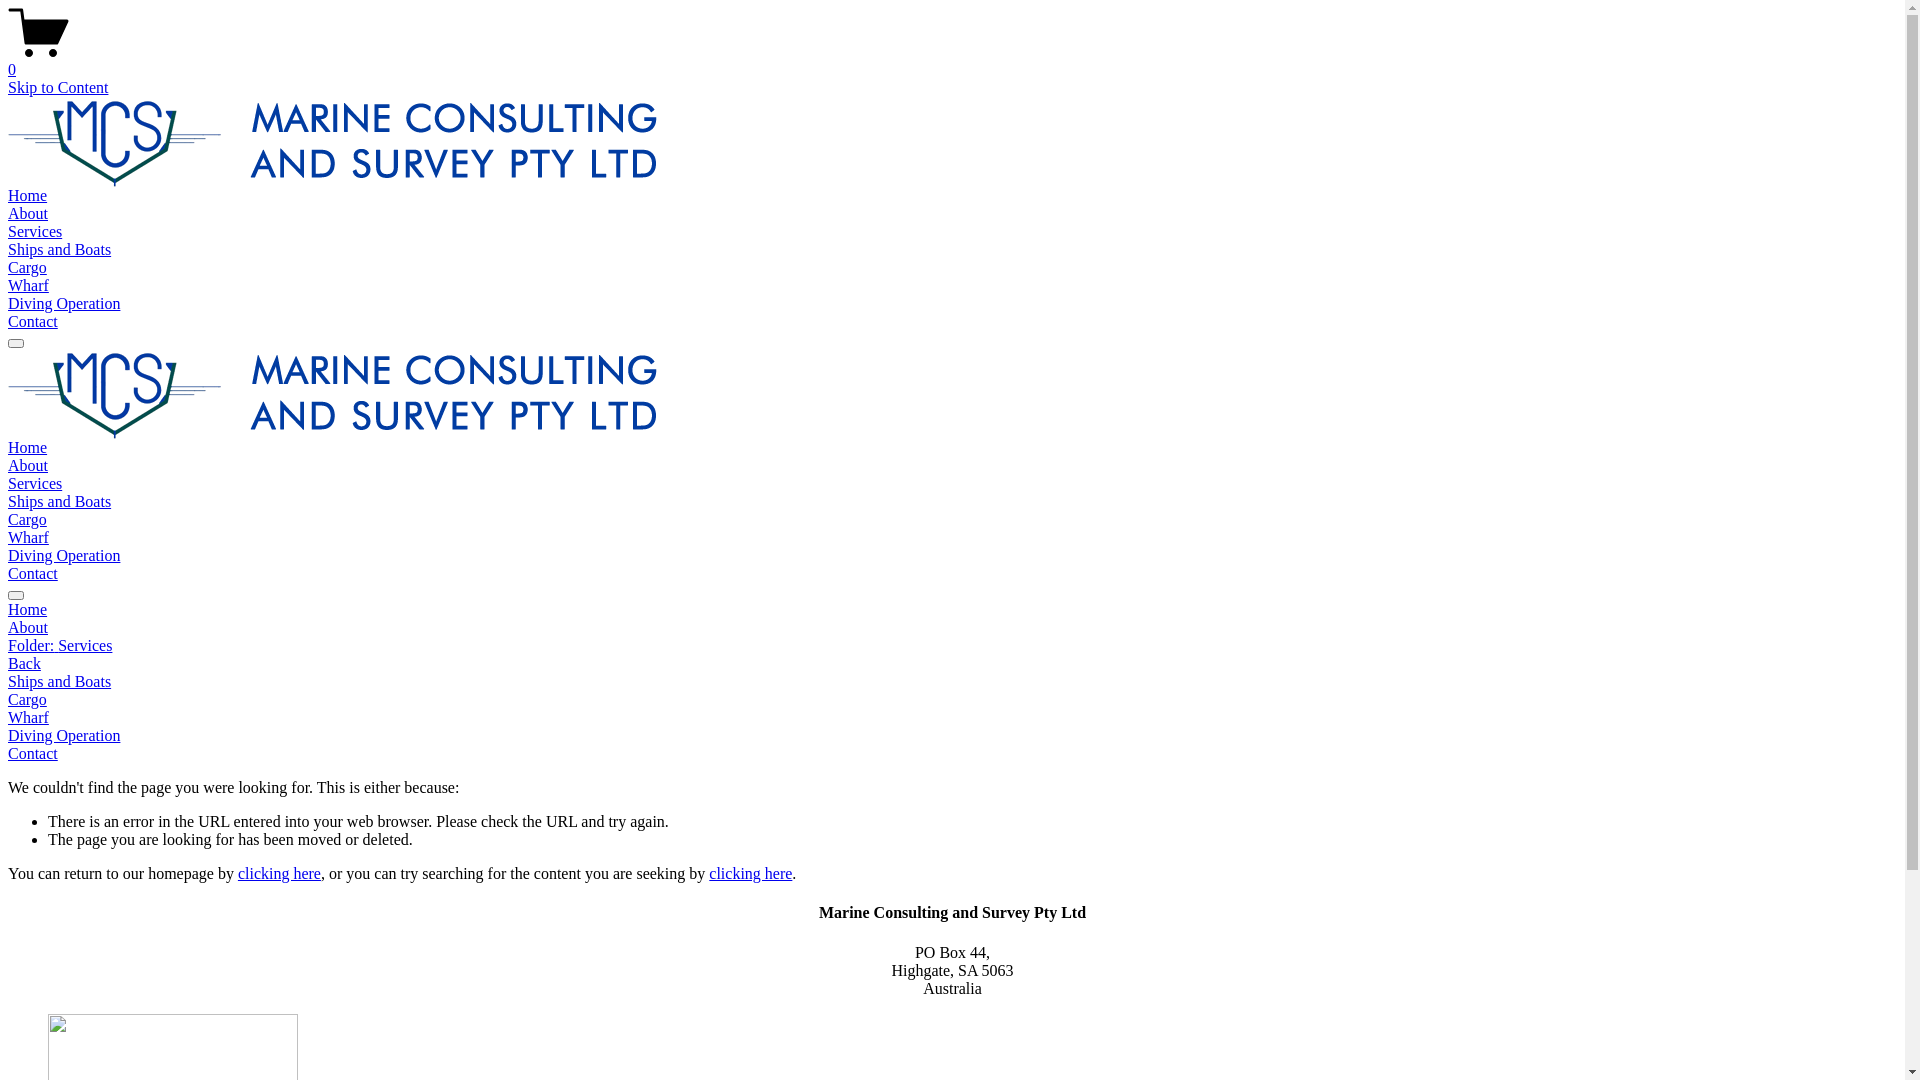 The width and height of the screenshot is (1920, 1080). What do you see at coordinates (28, 286) in the screenshot?
I see `Wharf` at bounding box center [28, 286].